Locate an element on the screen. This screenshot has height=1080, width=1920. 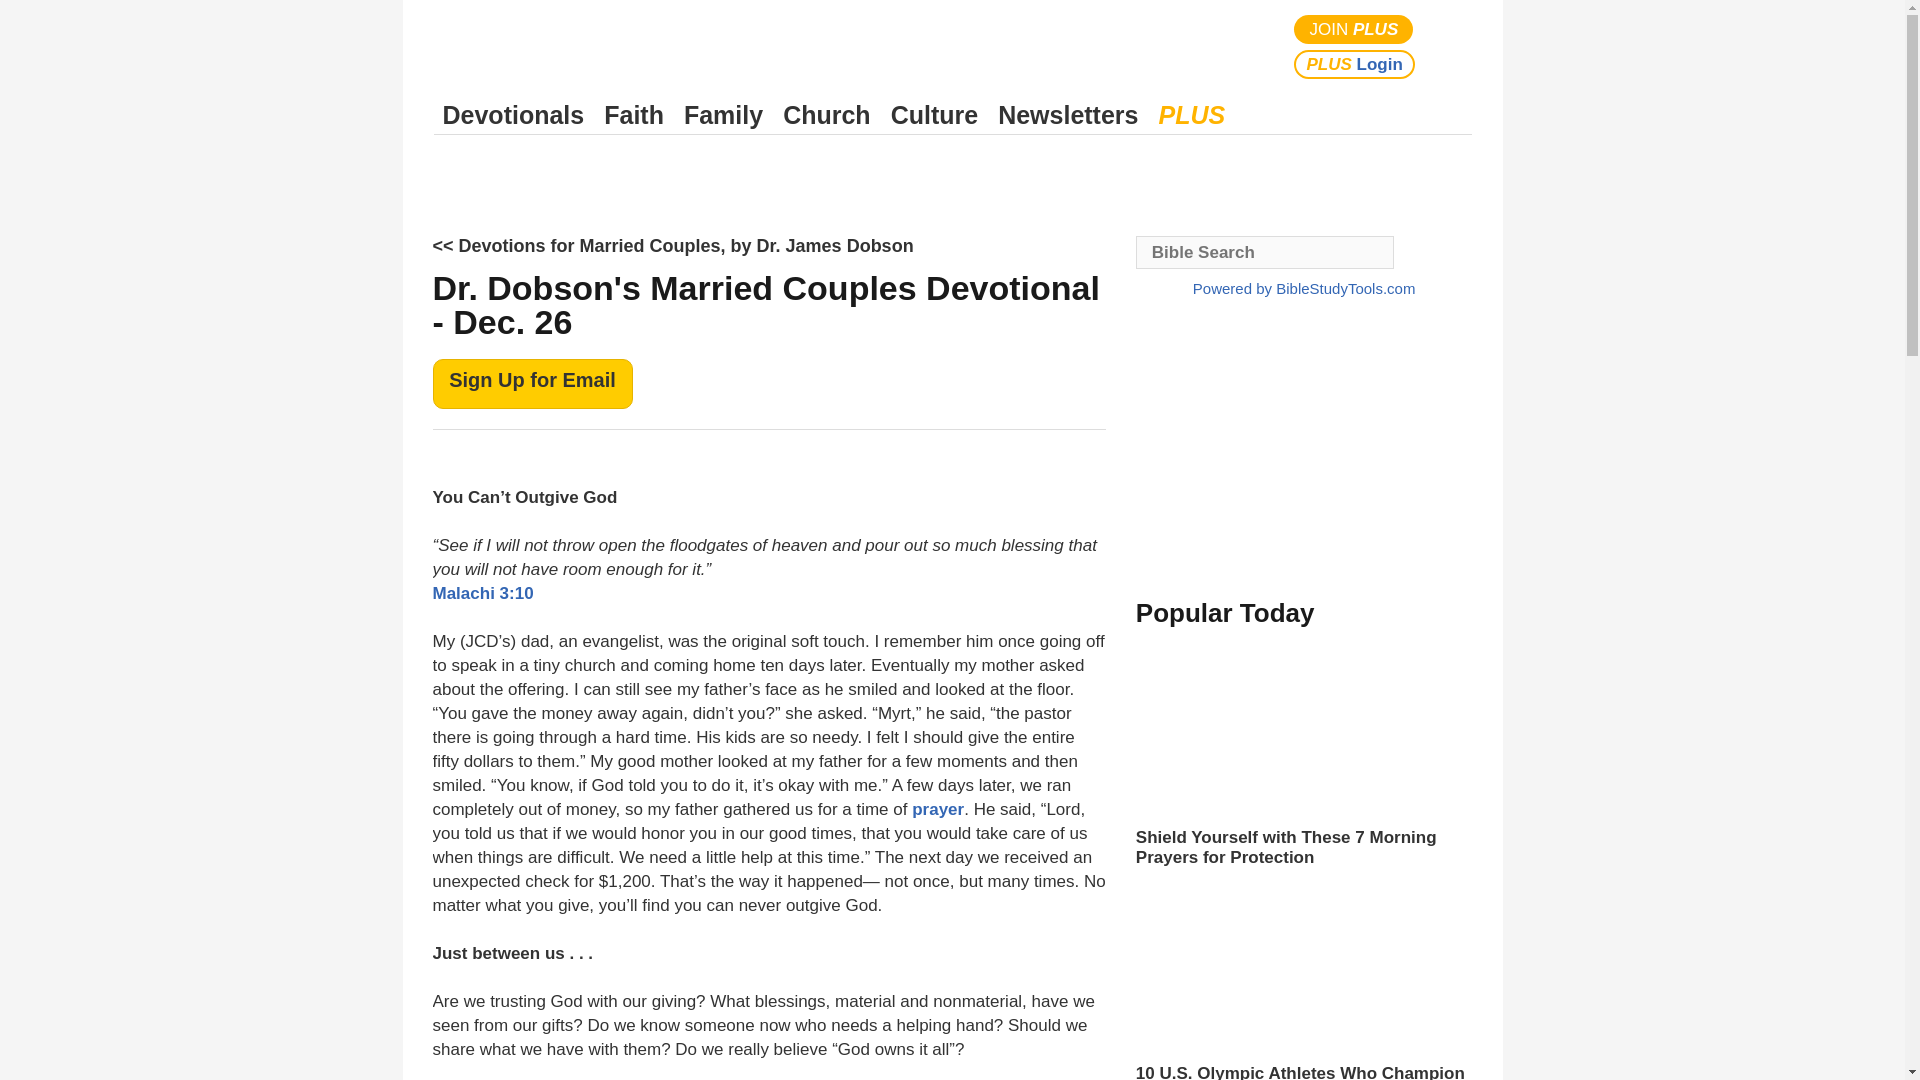
Join Plus is located at coordinates (1354, 30).